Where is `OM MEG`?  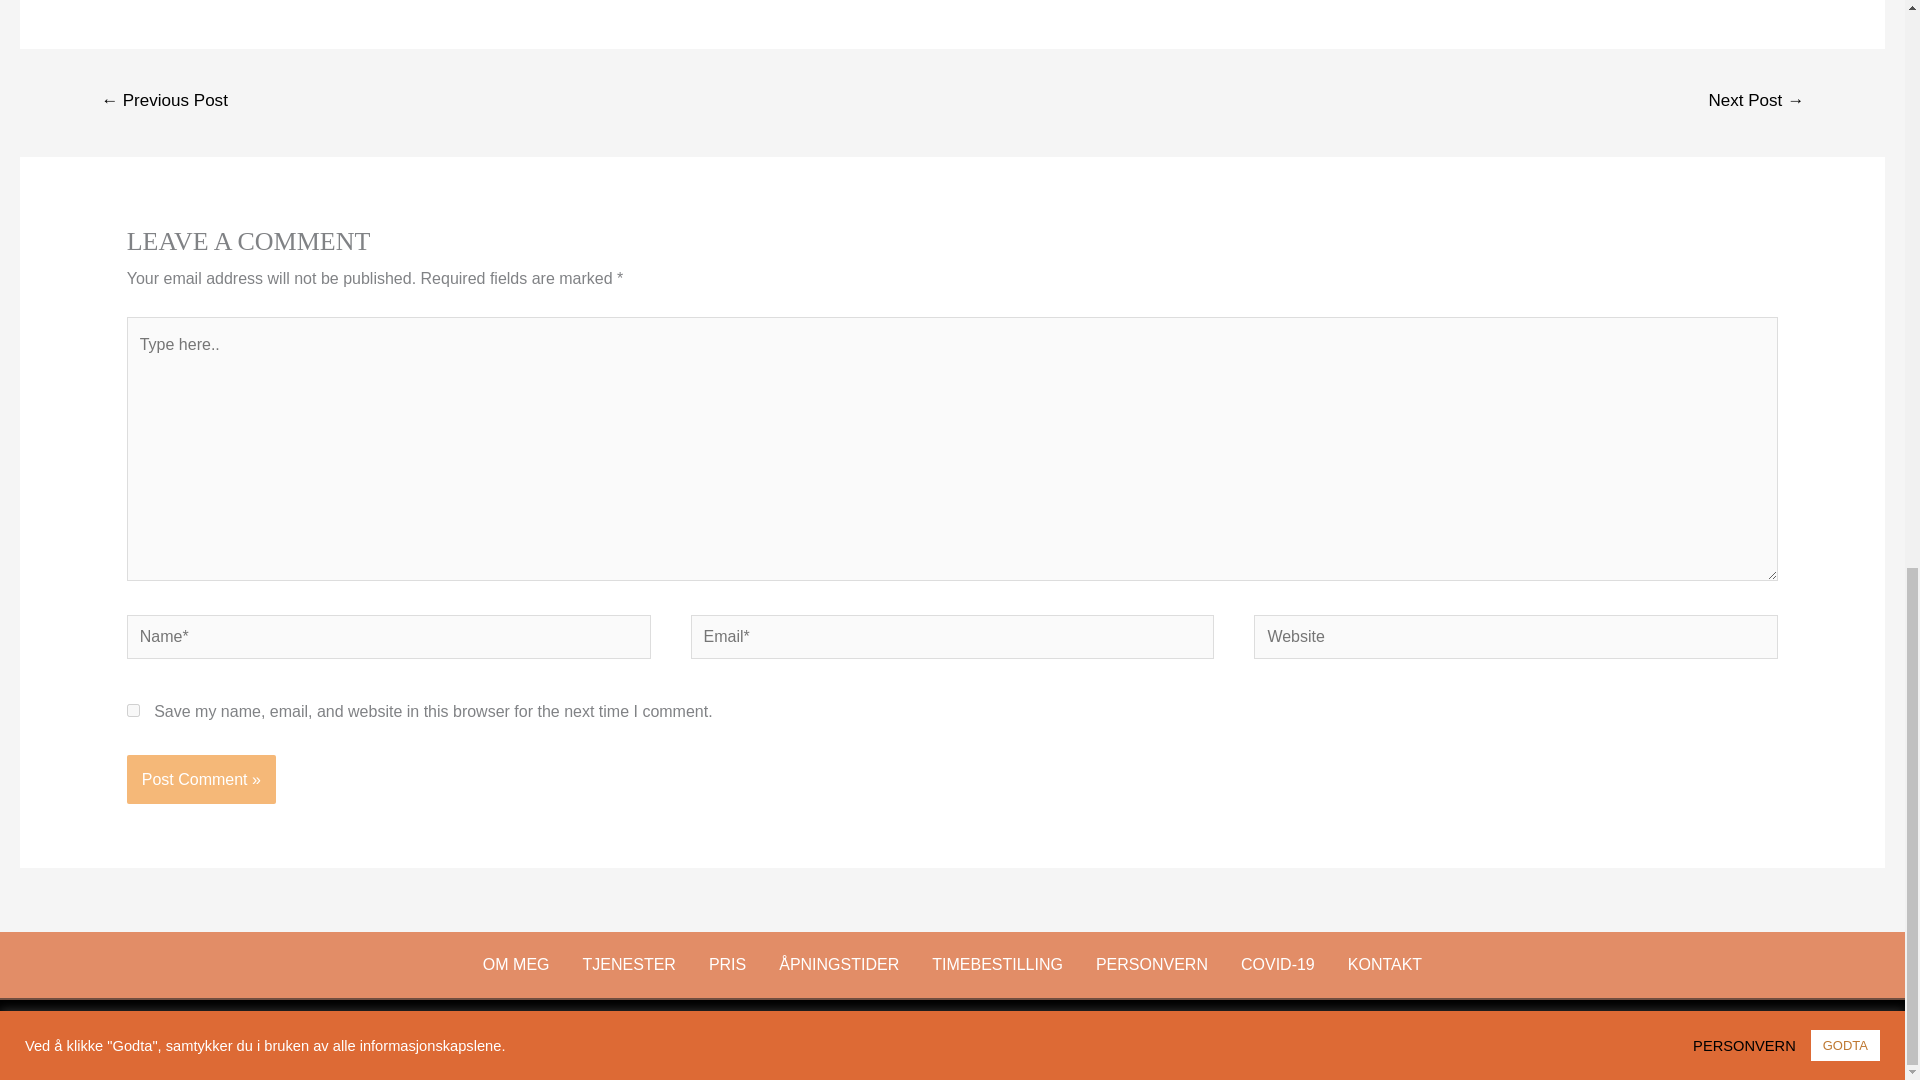 OM MEG is located at coordinates (516, 964).